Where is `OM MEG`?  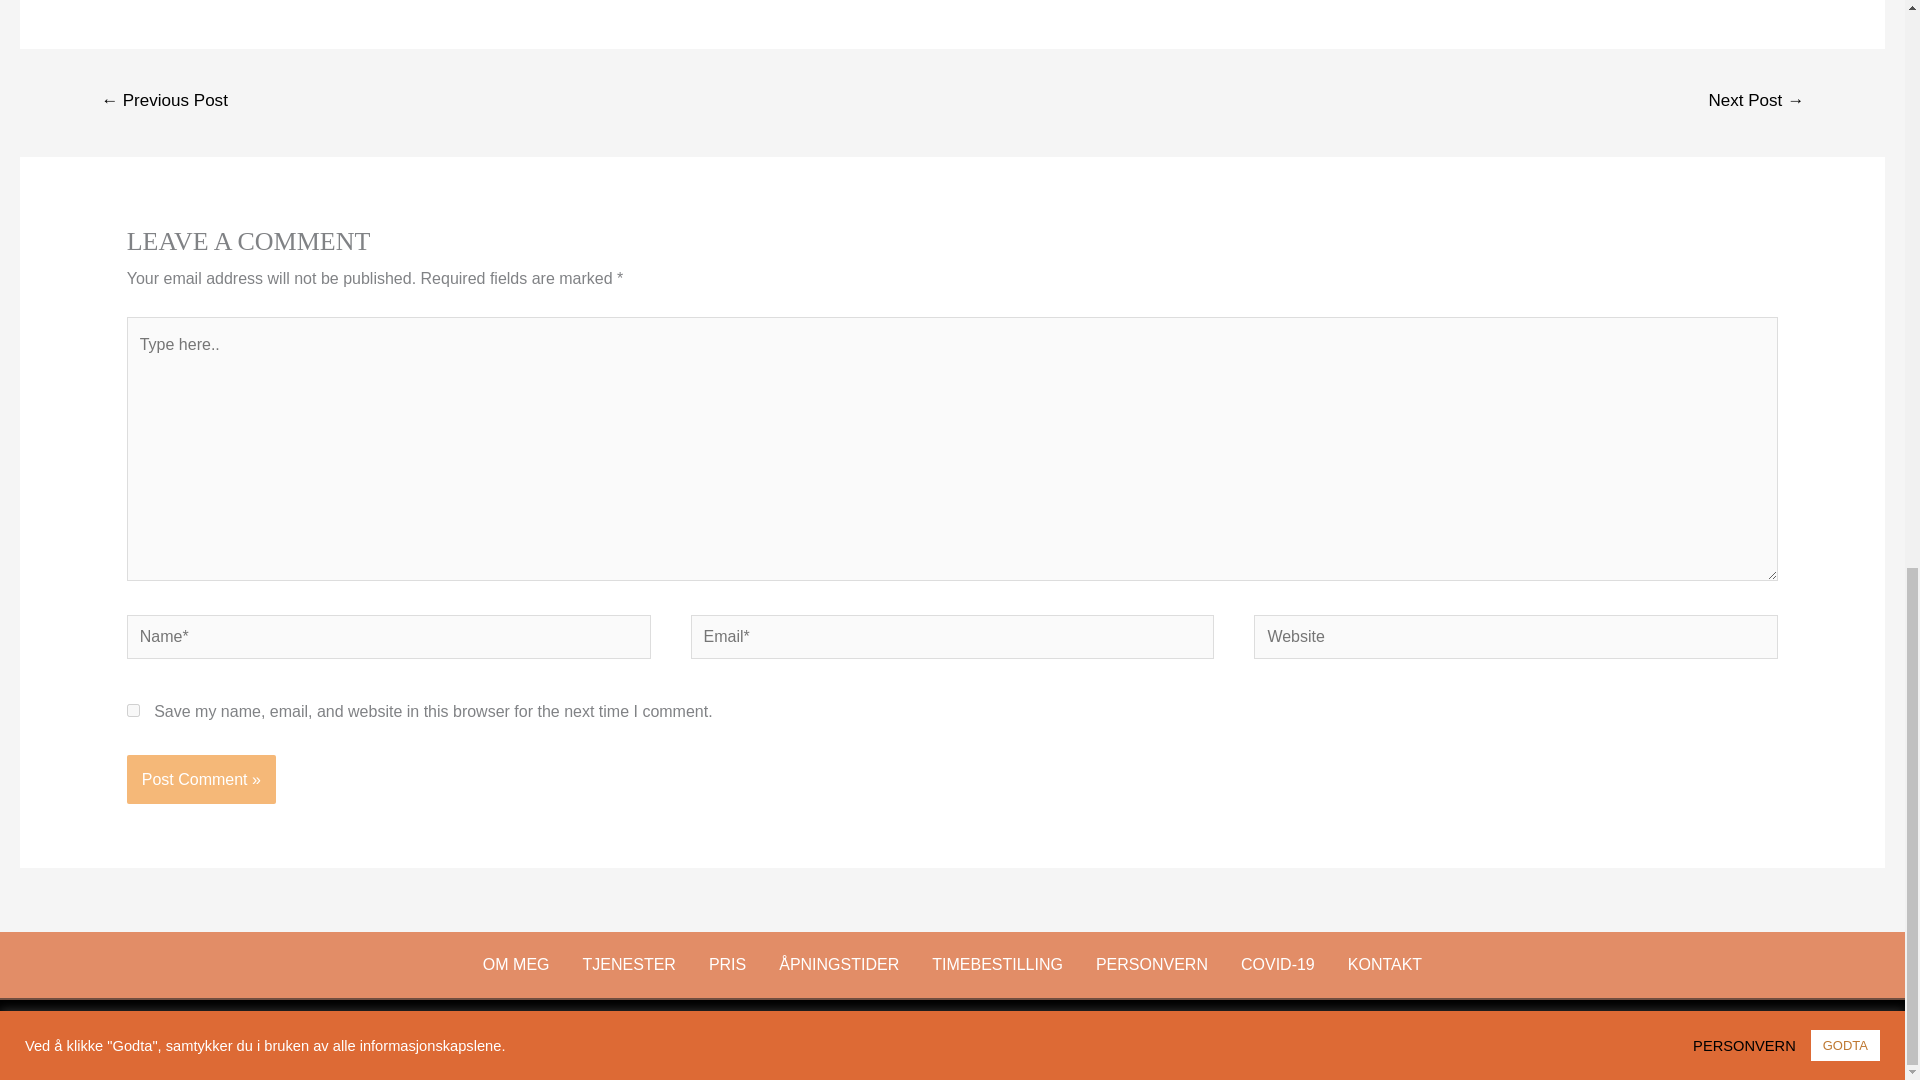 OM MEG is located at coordinates (516, 964).